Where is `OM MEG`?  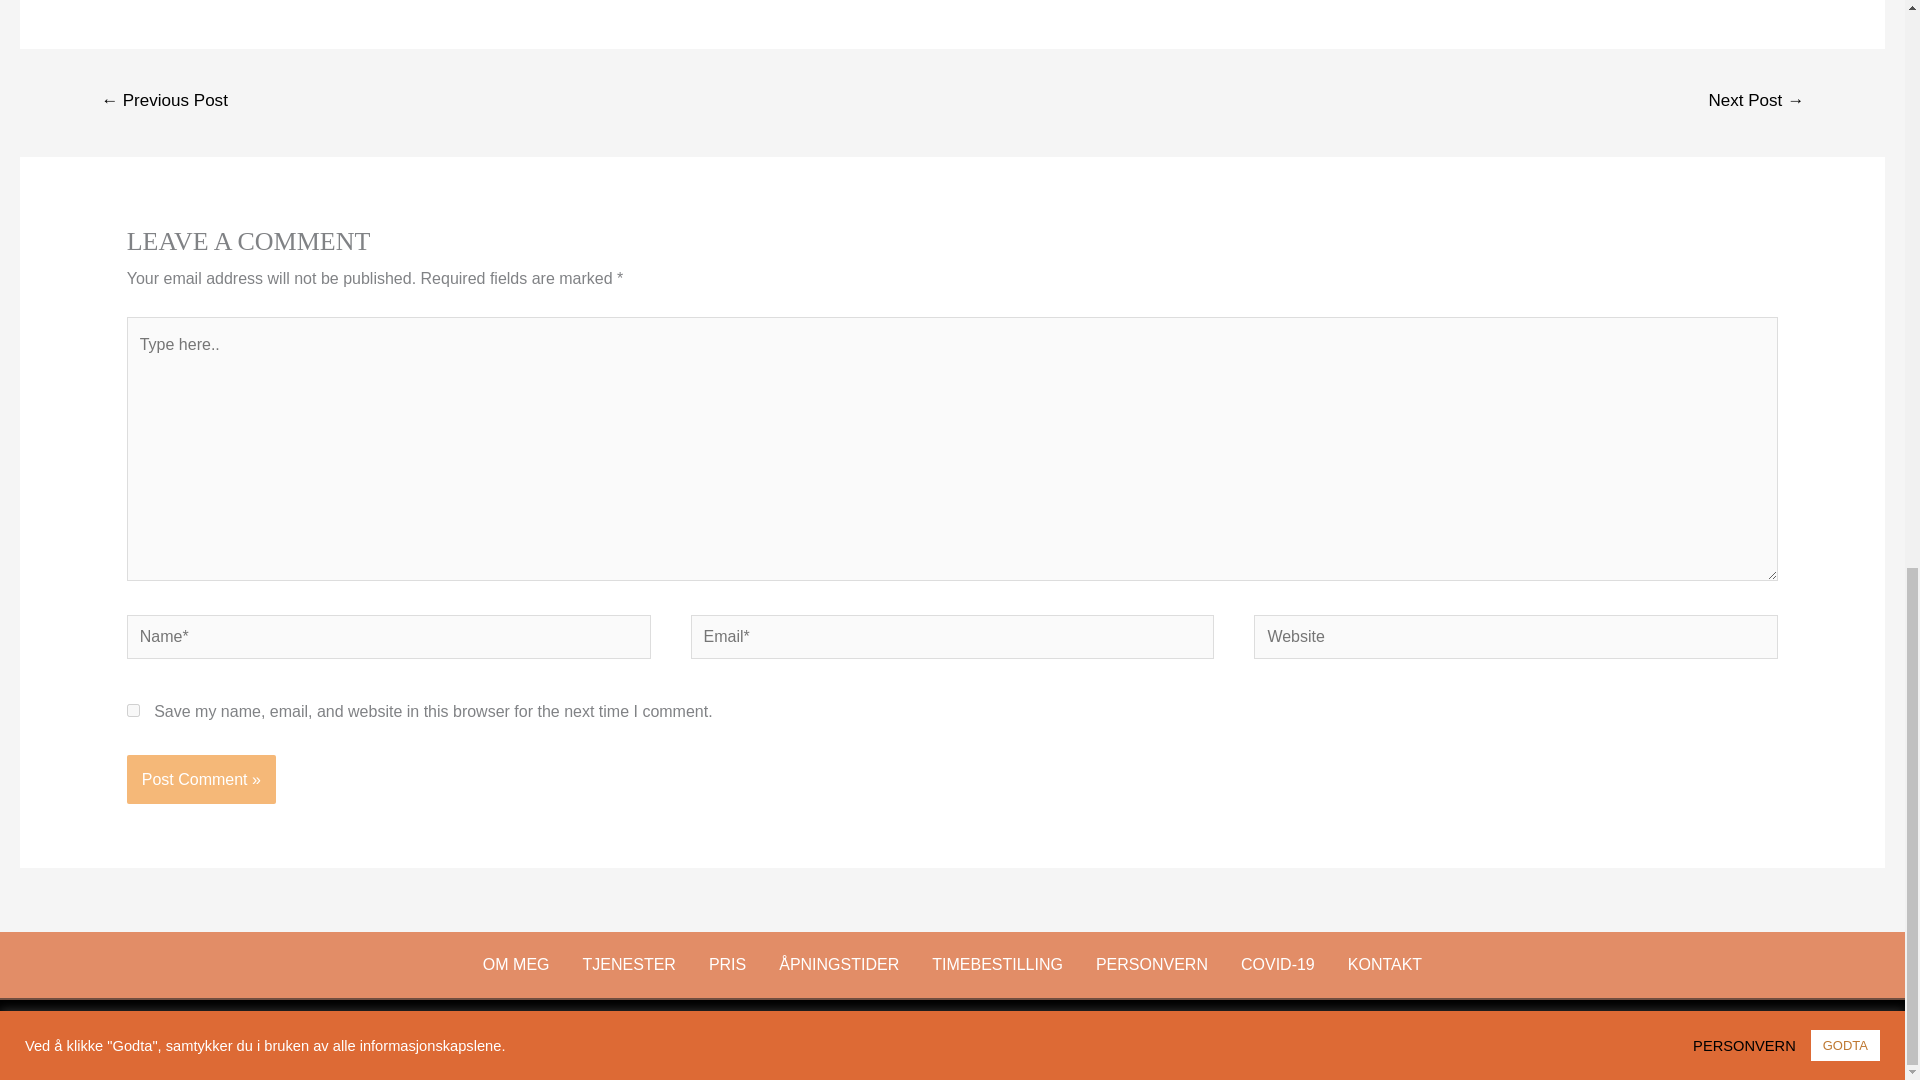 OM MEG is located at coordinates (516, 964).